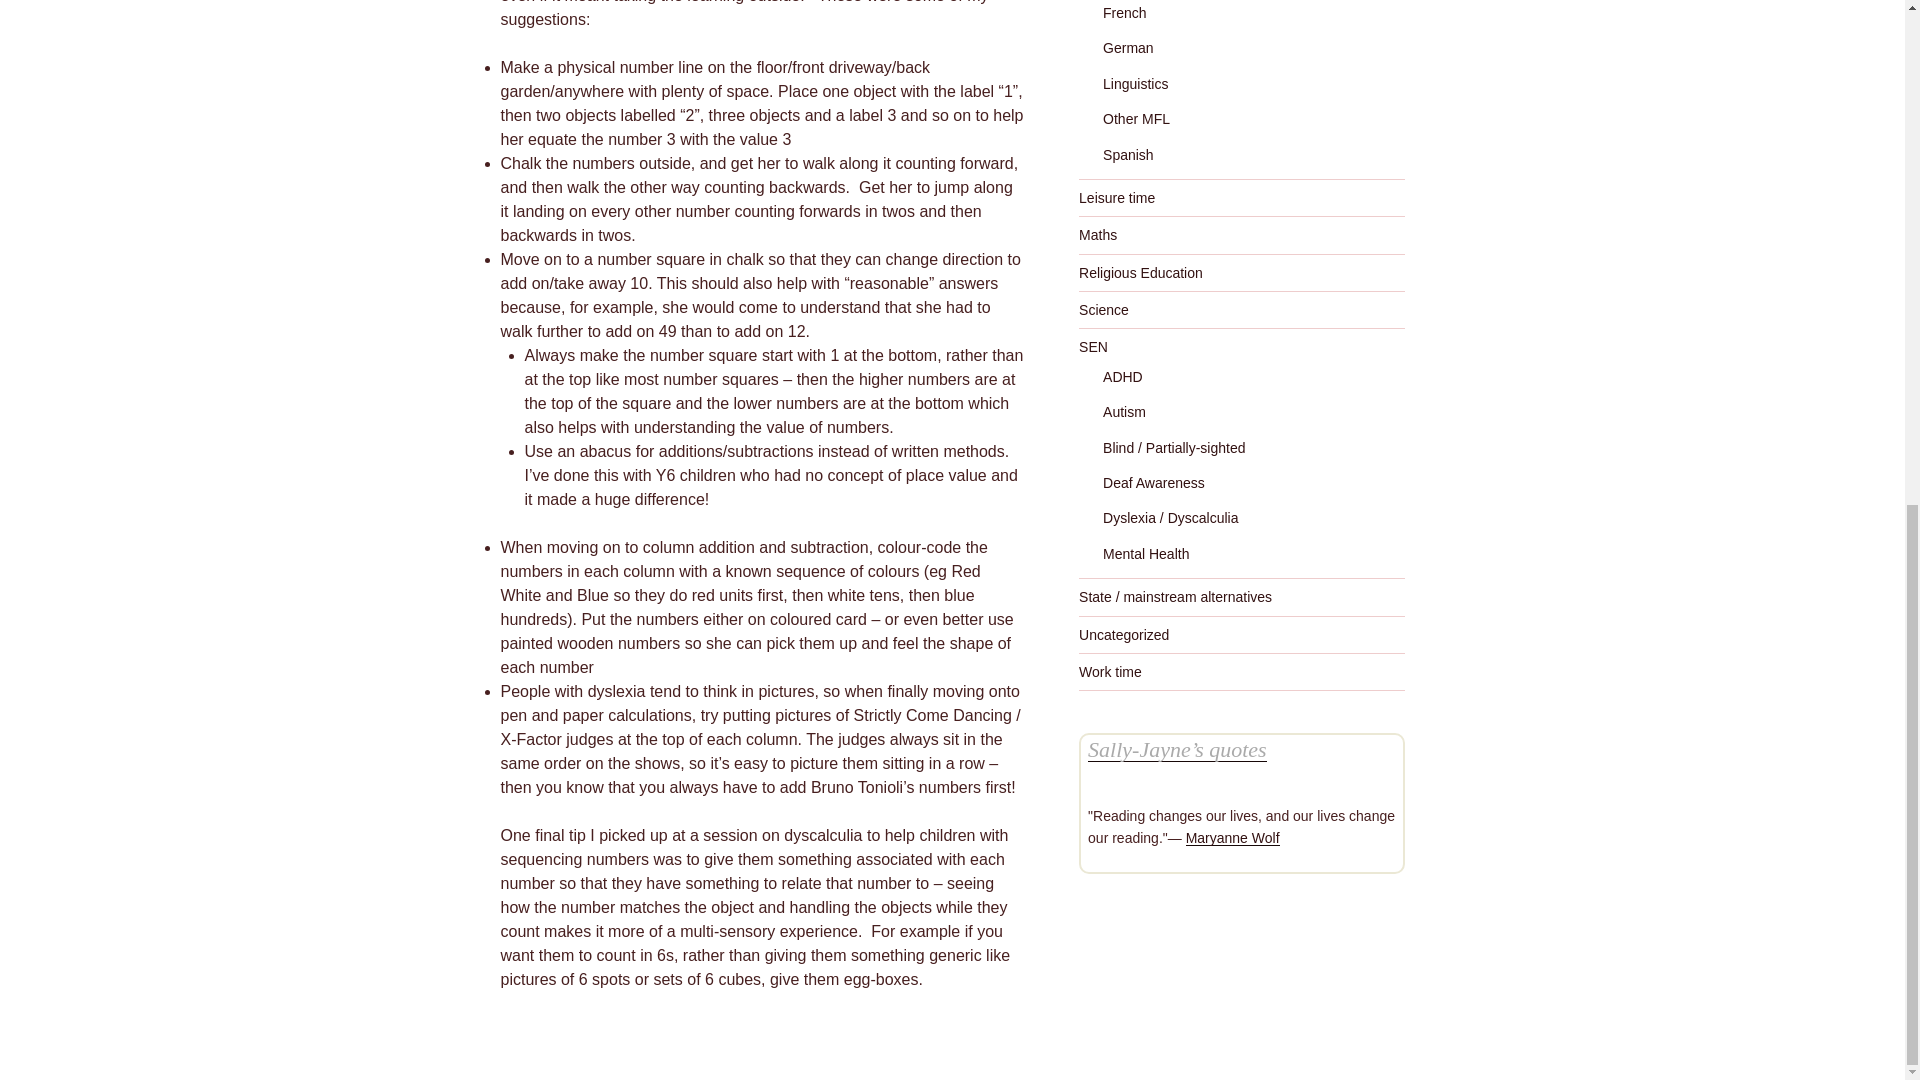  What do you see at coordinates (1117, 198) in the screenshot?
I see `Leisure time` at bounding box center [1117, 198].